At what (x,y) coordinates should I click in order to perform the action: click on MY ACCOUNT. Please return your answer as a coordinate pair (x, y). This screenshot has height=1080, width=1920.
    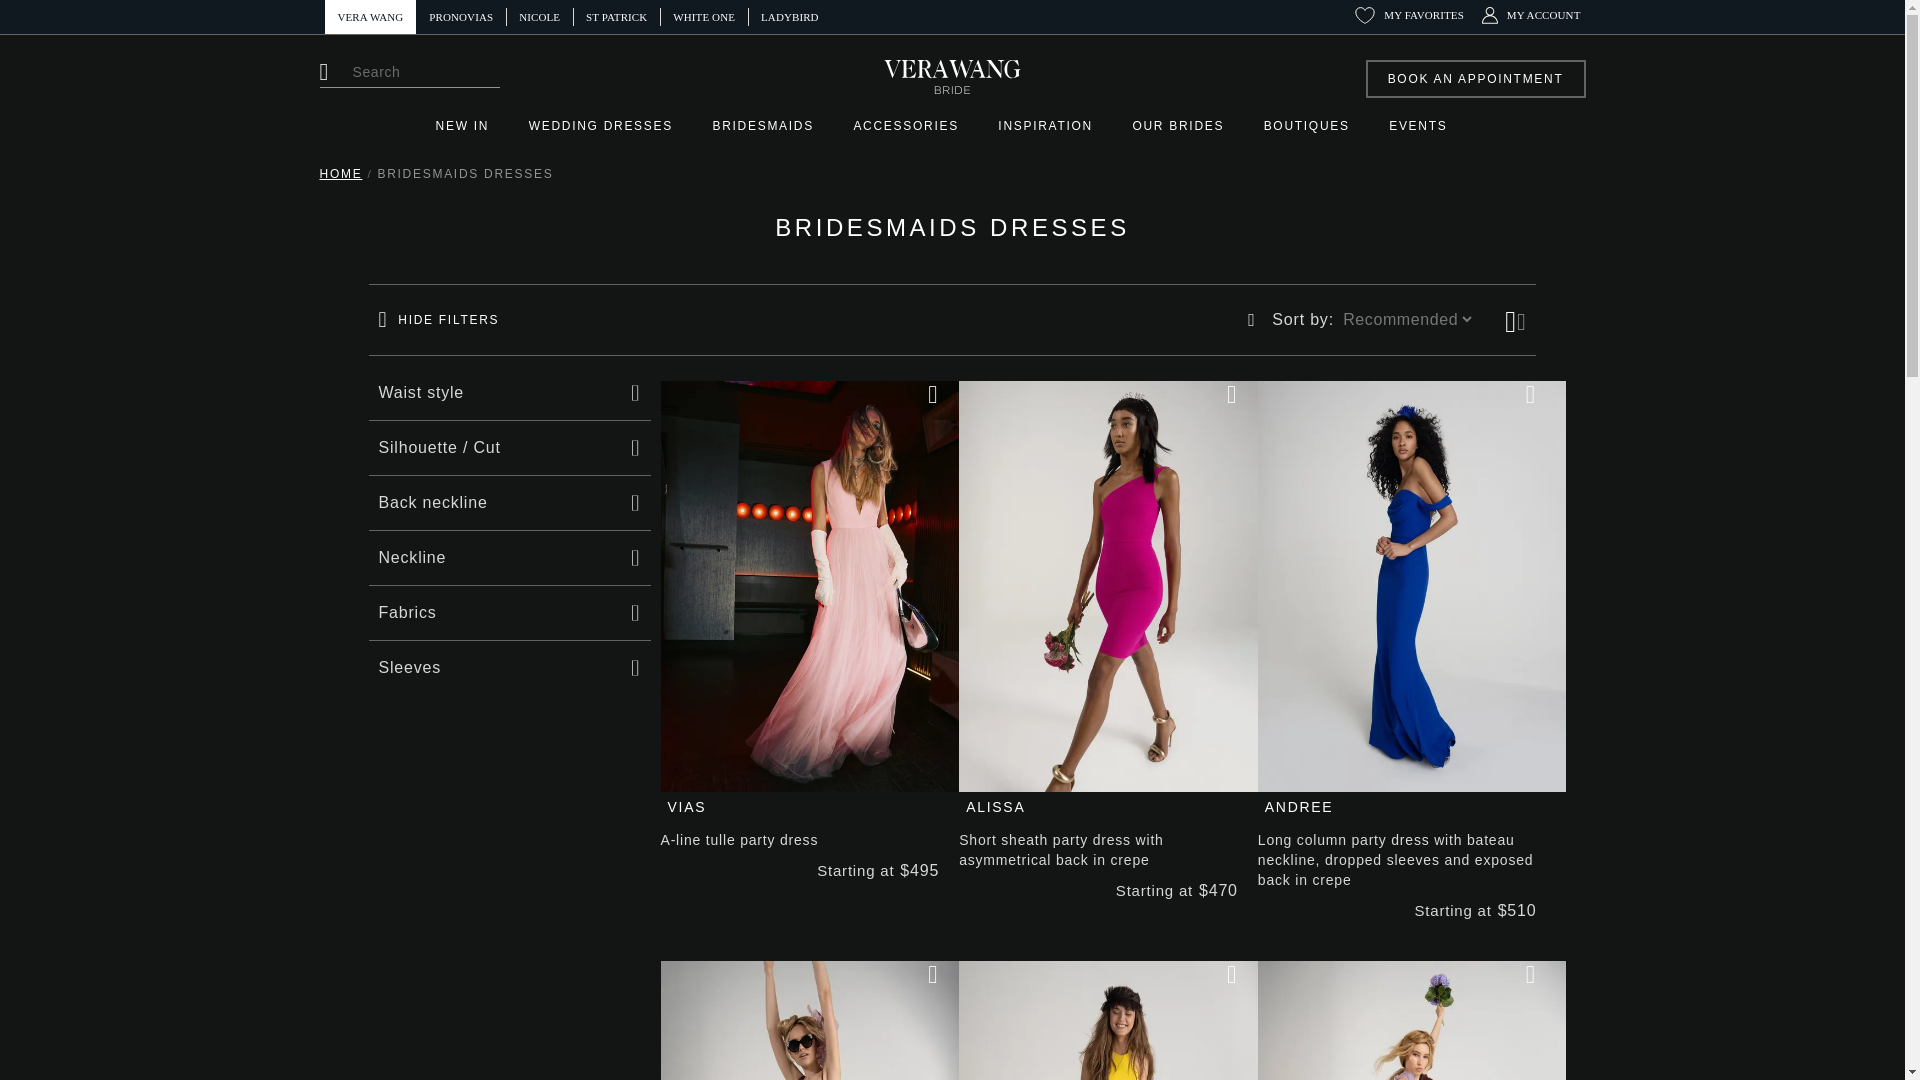
    Looking at the image, I should click on (1531, 14).